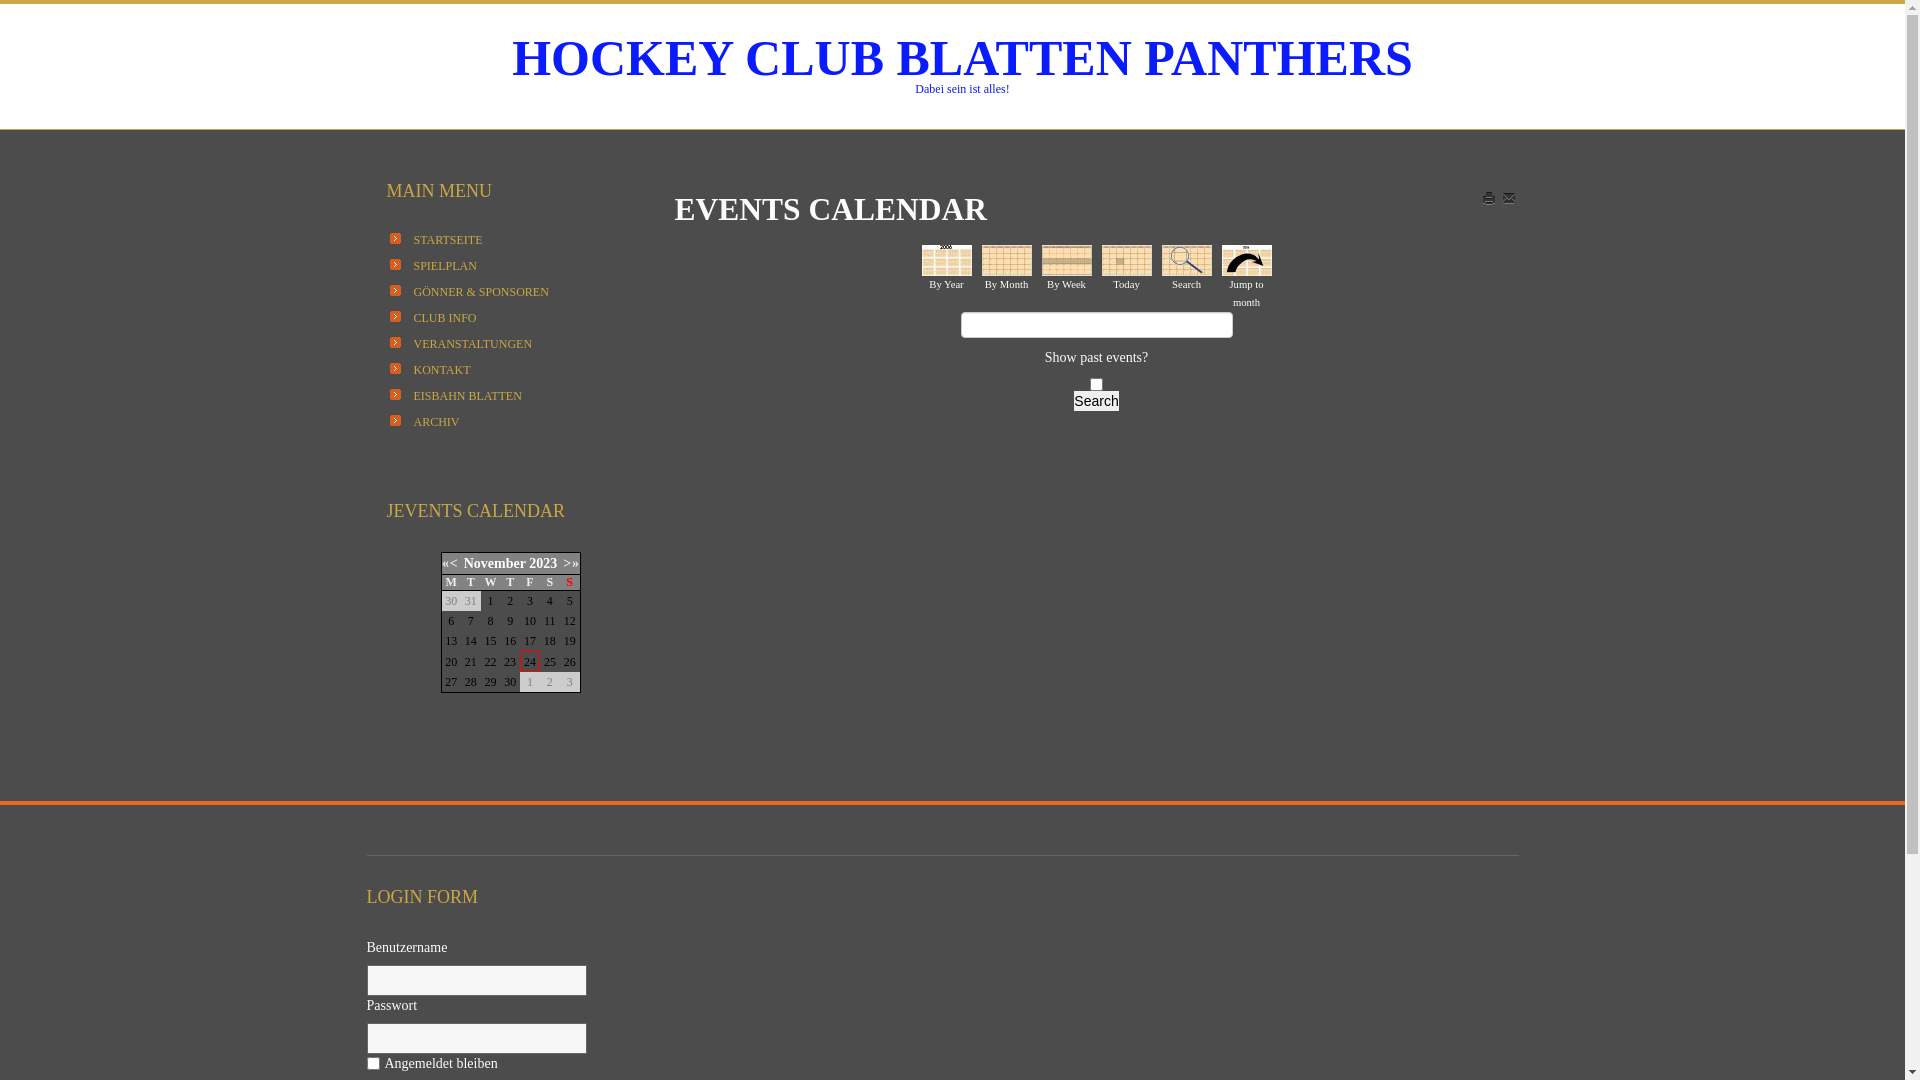  Describe the element at coordinates (570, 661) in the screenshot. I see `26` at that location.